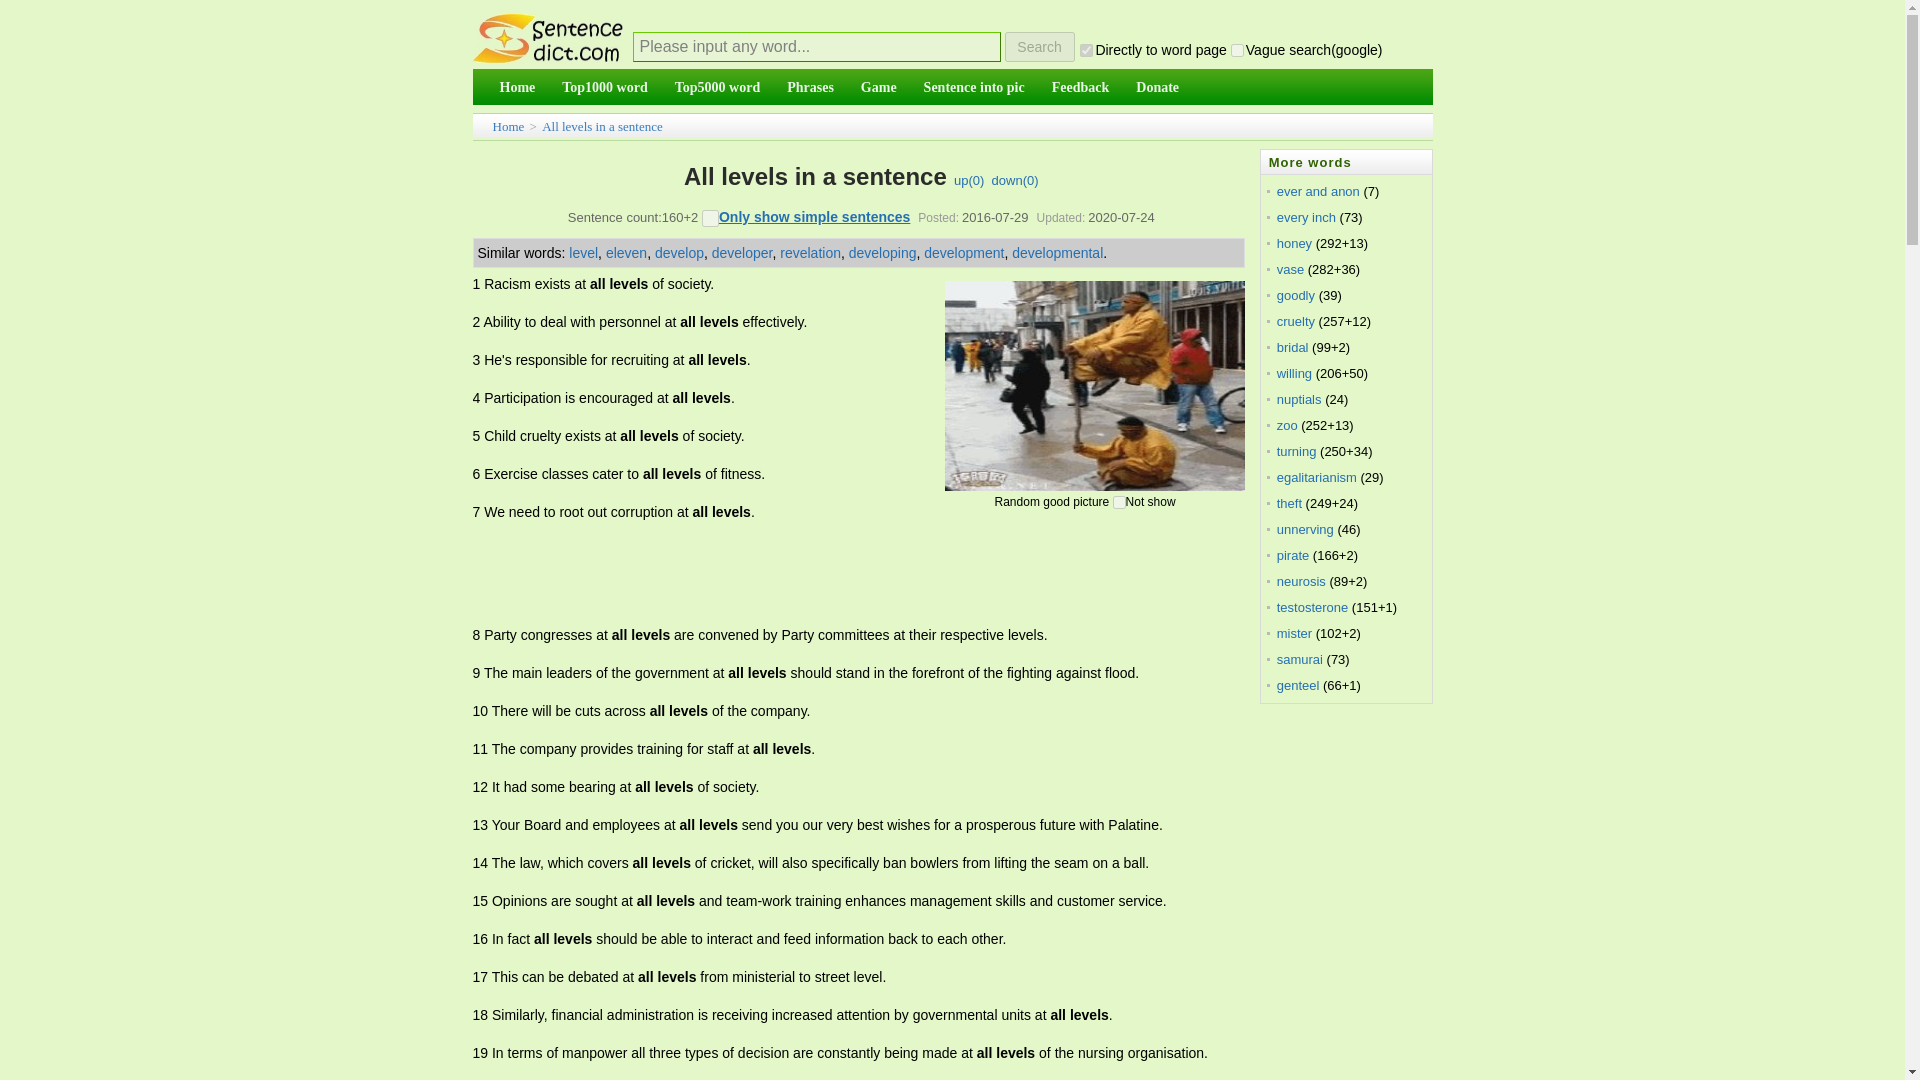 This screenshot has width=1920, height=1080. Describe the element at coordinates (626, 253) in the screenshot. I see `eleven` at that location.